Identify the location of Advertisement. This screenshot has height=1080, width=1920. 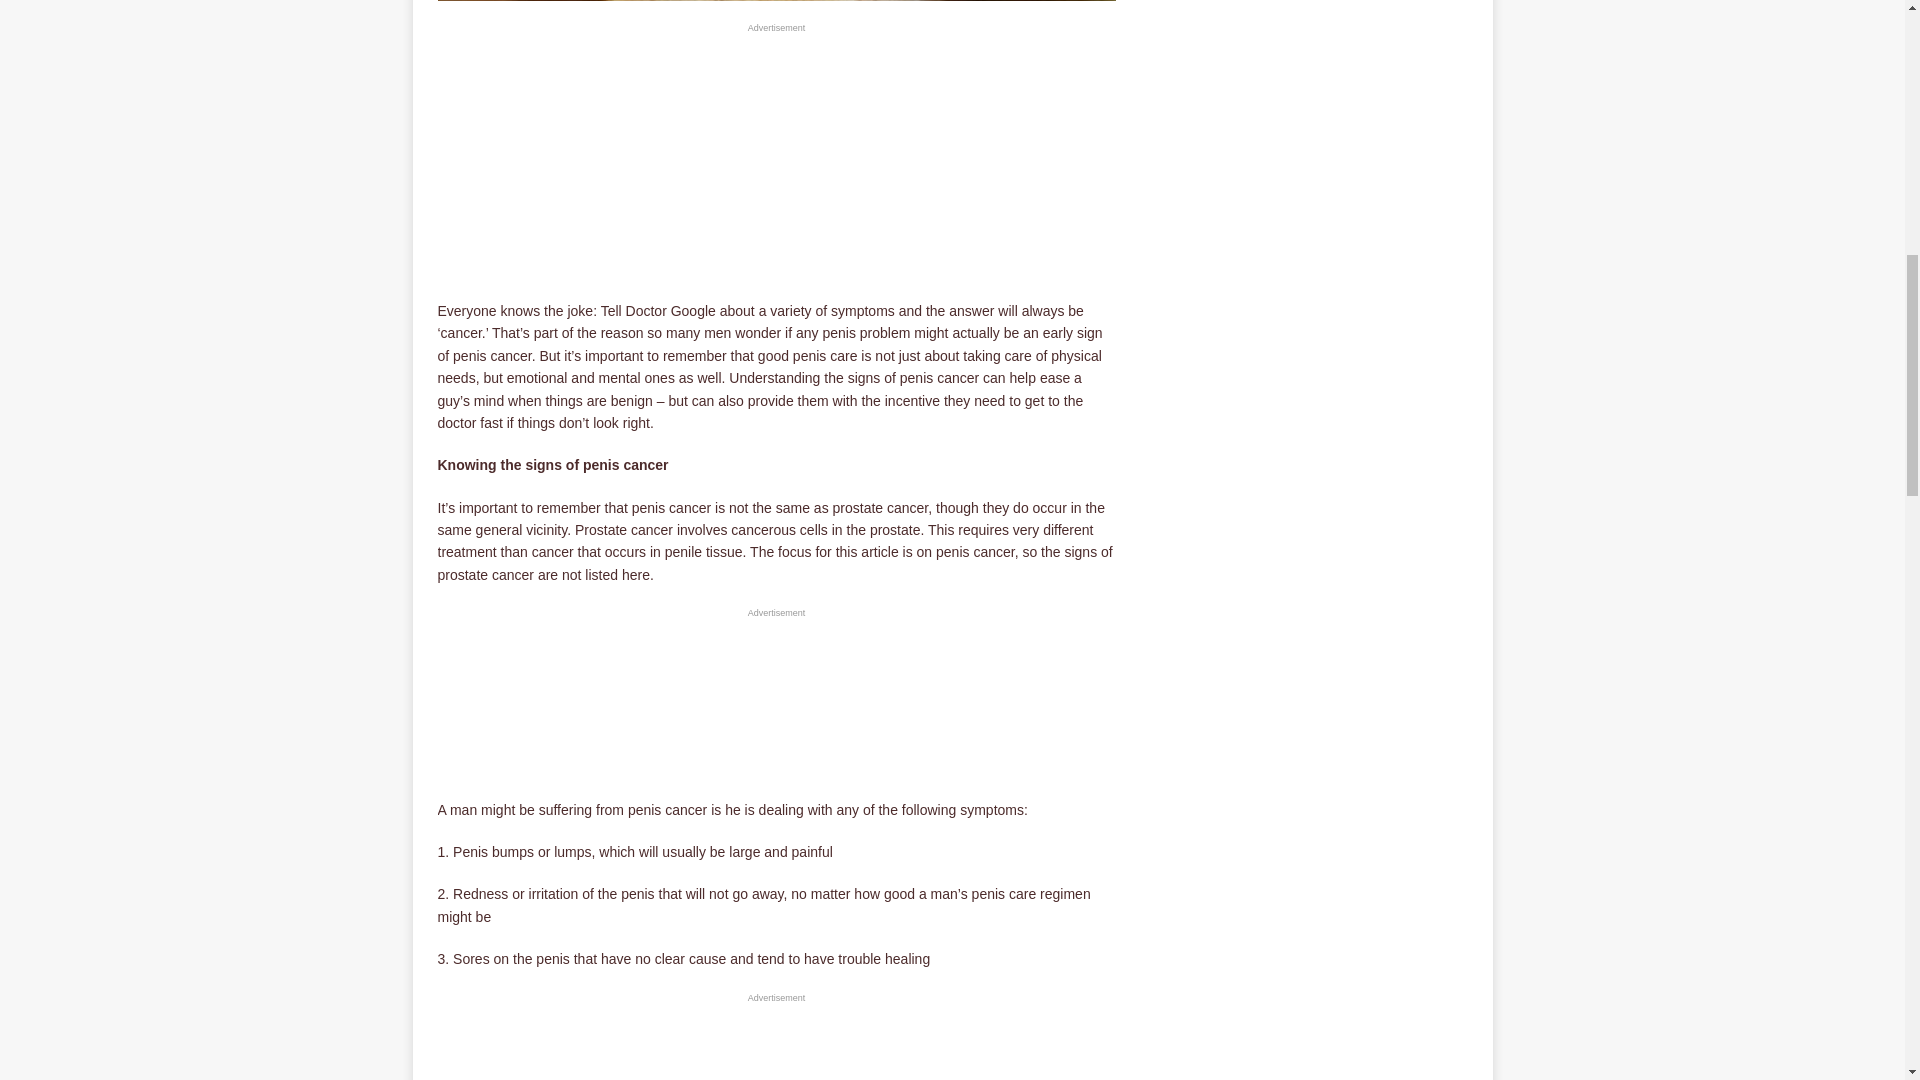
(777, 1042).